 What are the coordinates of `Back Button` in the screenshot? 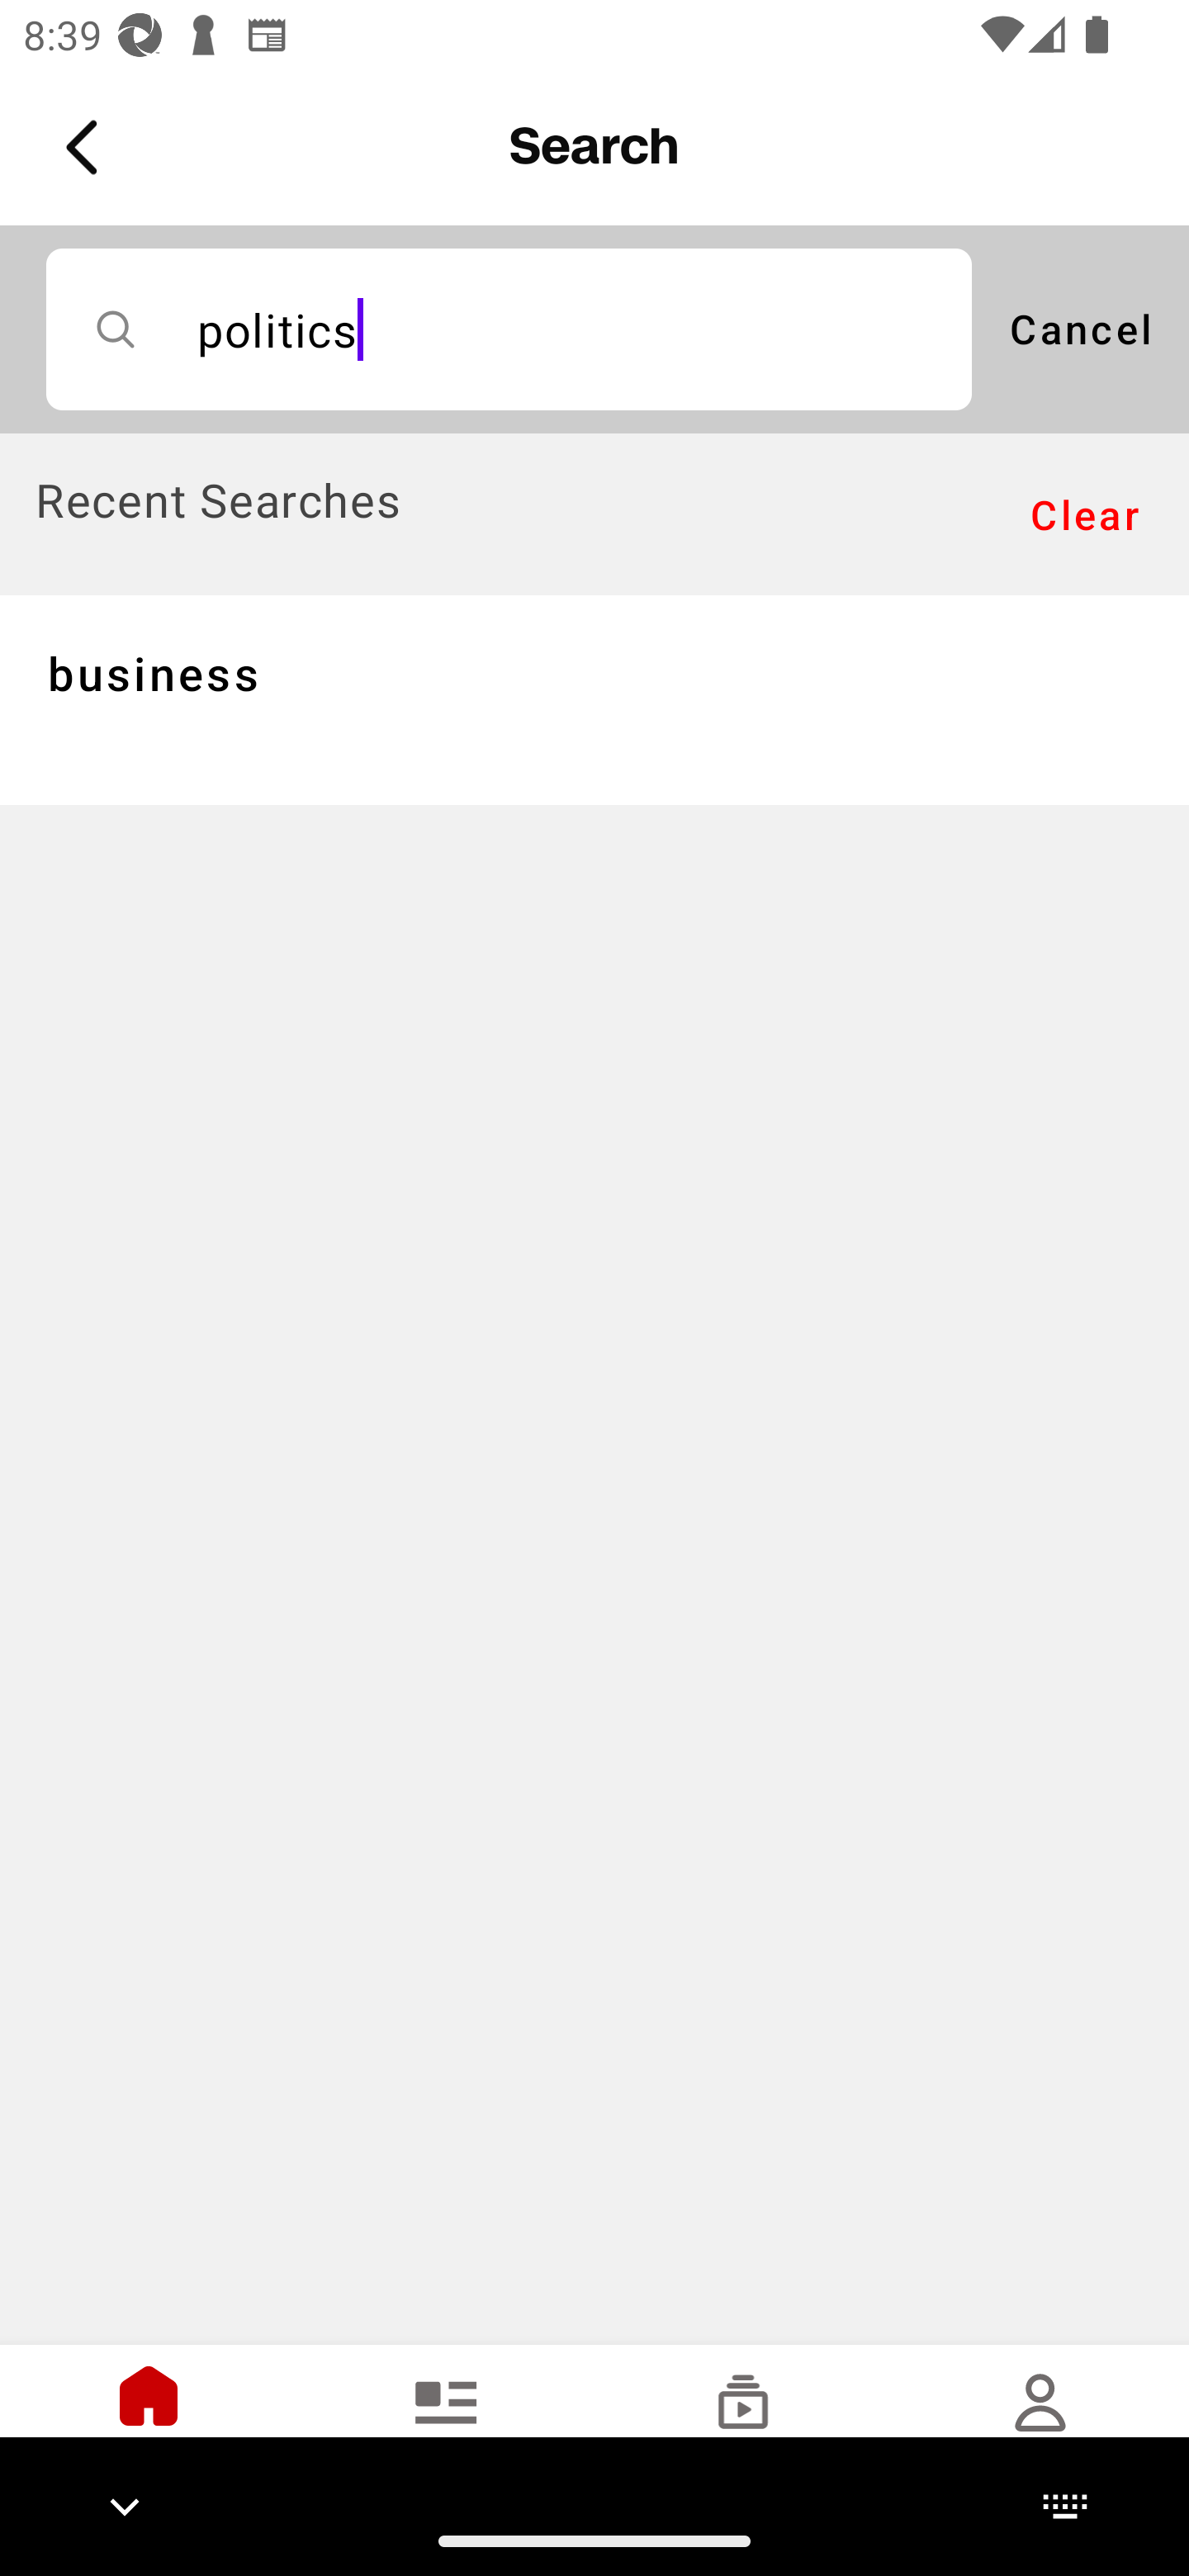 It's located at (87, 148).